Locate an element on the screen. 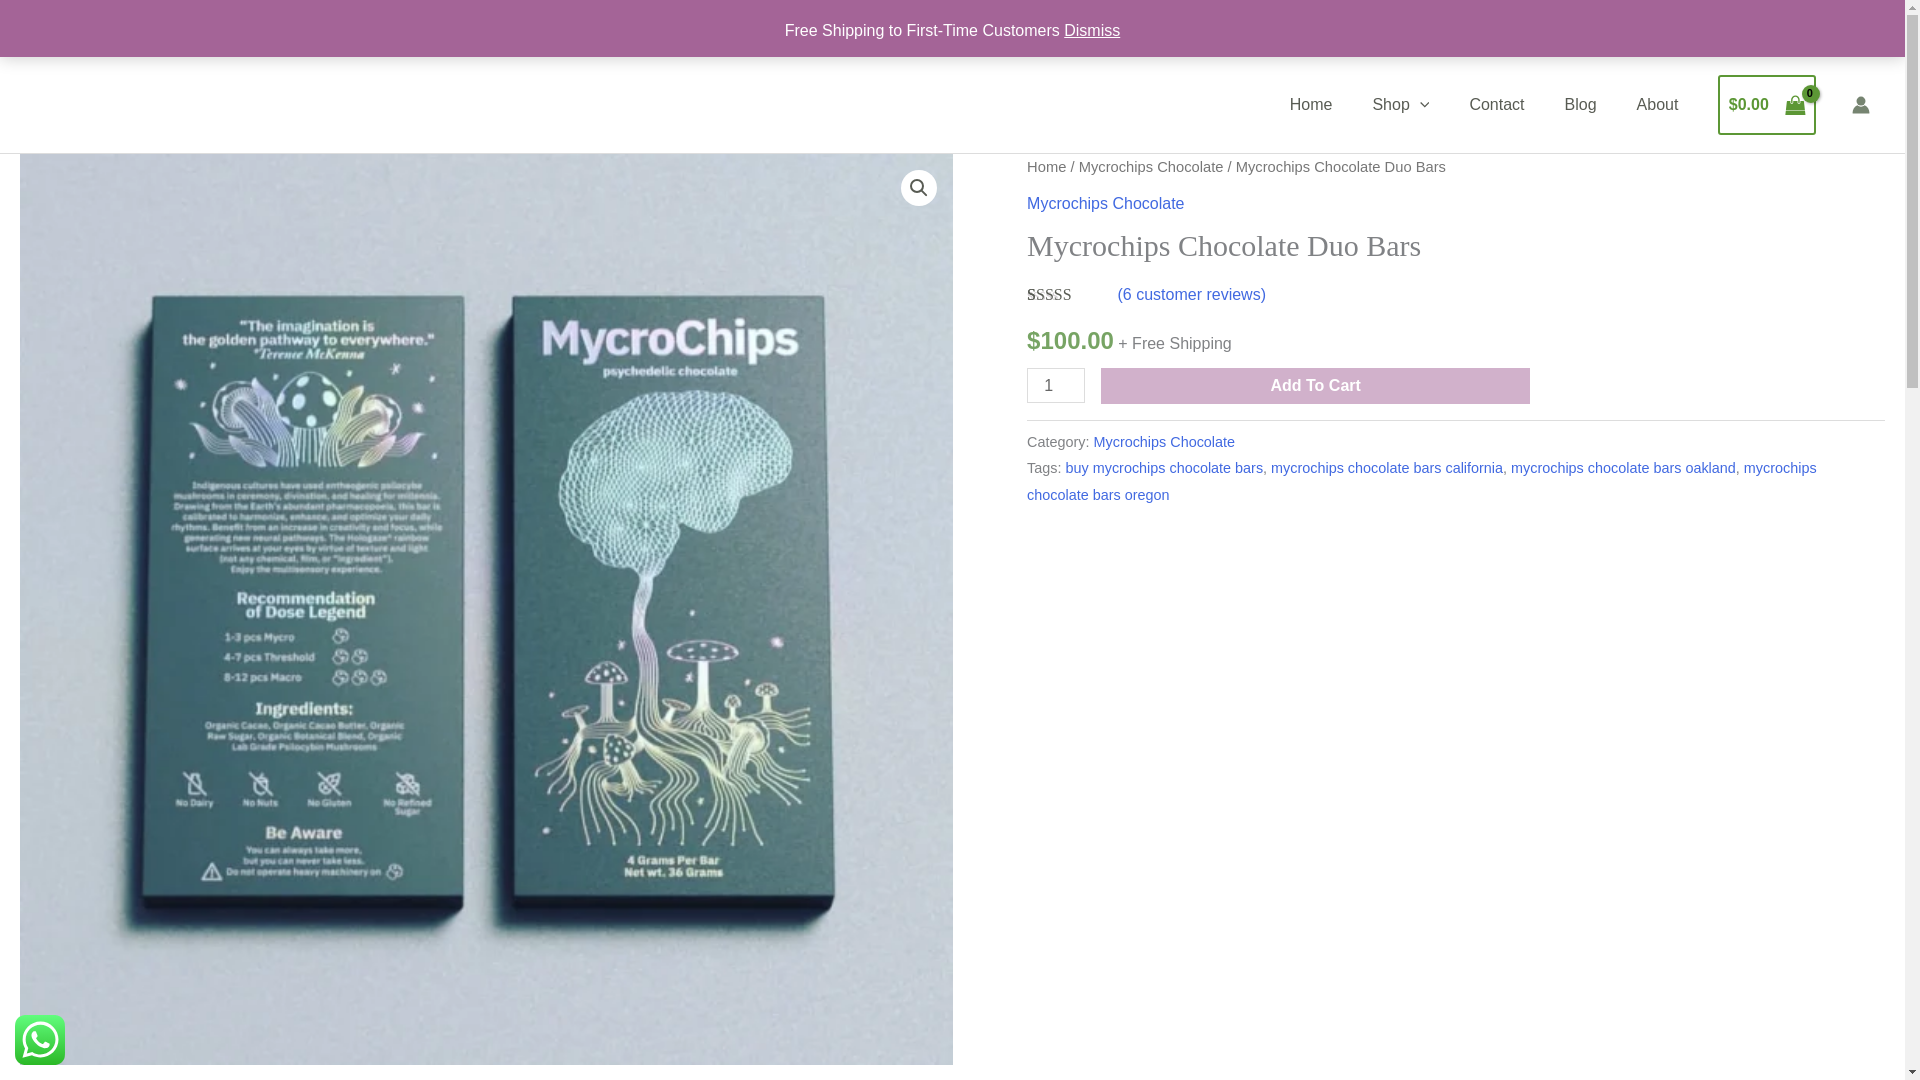  Home is located at coordinates (1311, 105).